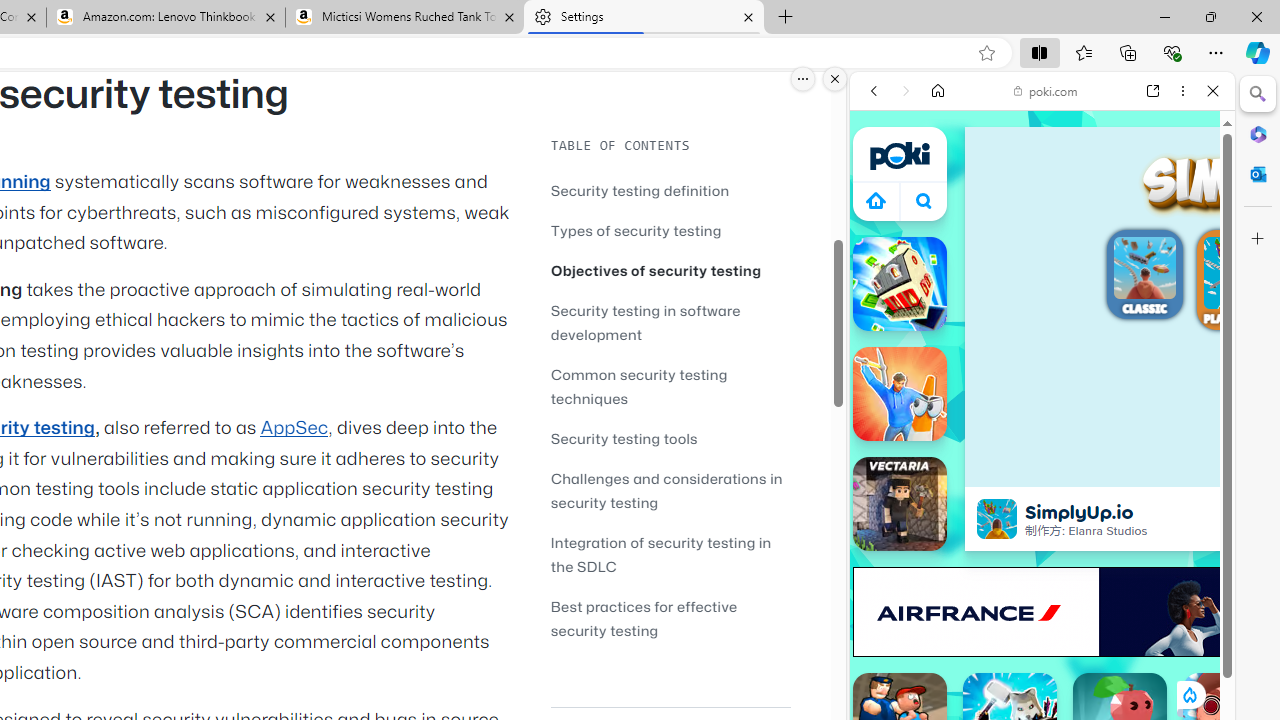  I want to click on Sports Games, so click(1042, 666).